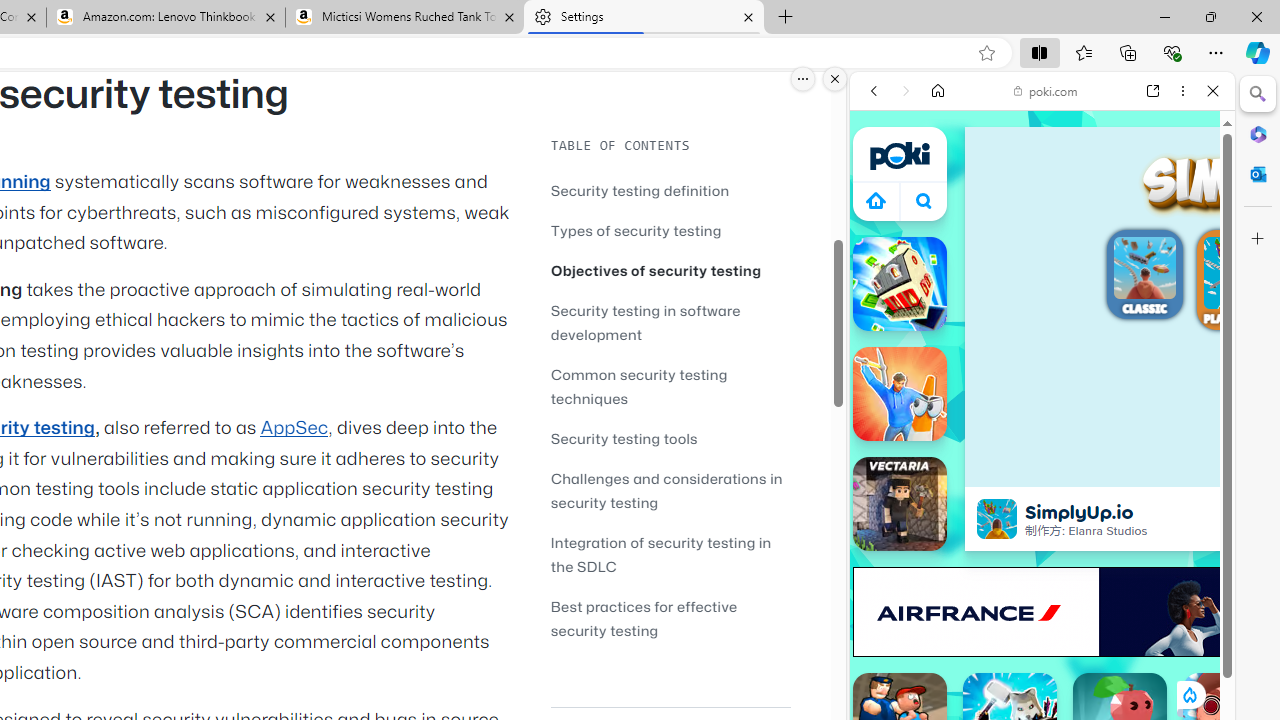  I want to click on Sports Games, so click(1042, 666).